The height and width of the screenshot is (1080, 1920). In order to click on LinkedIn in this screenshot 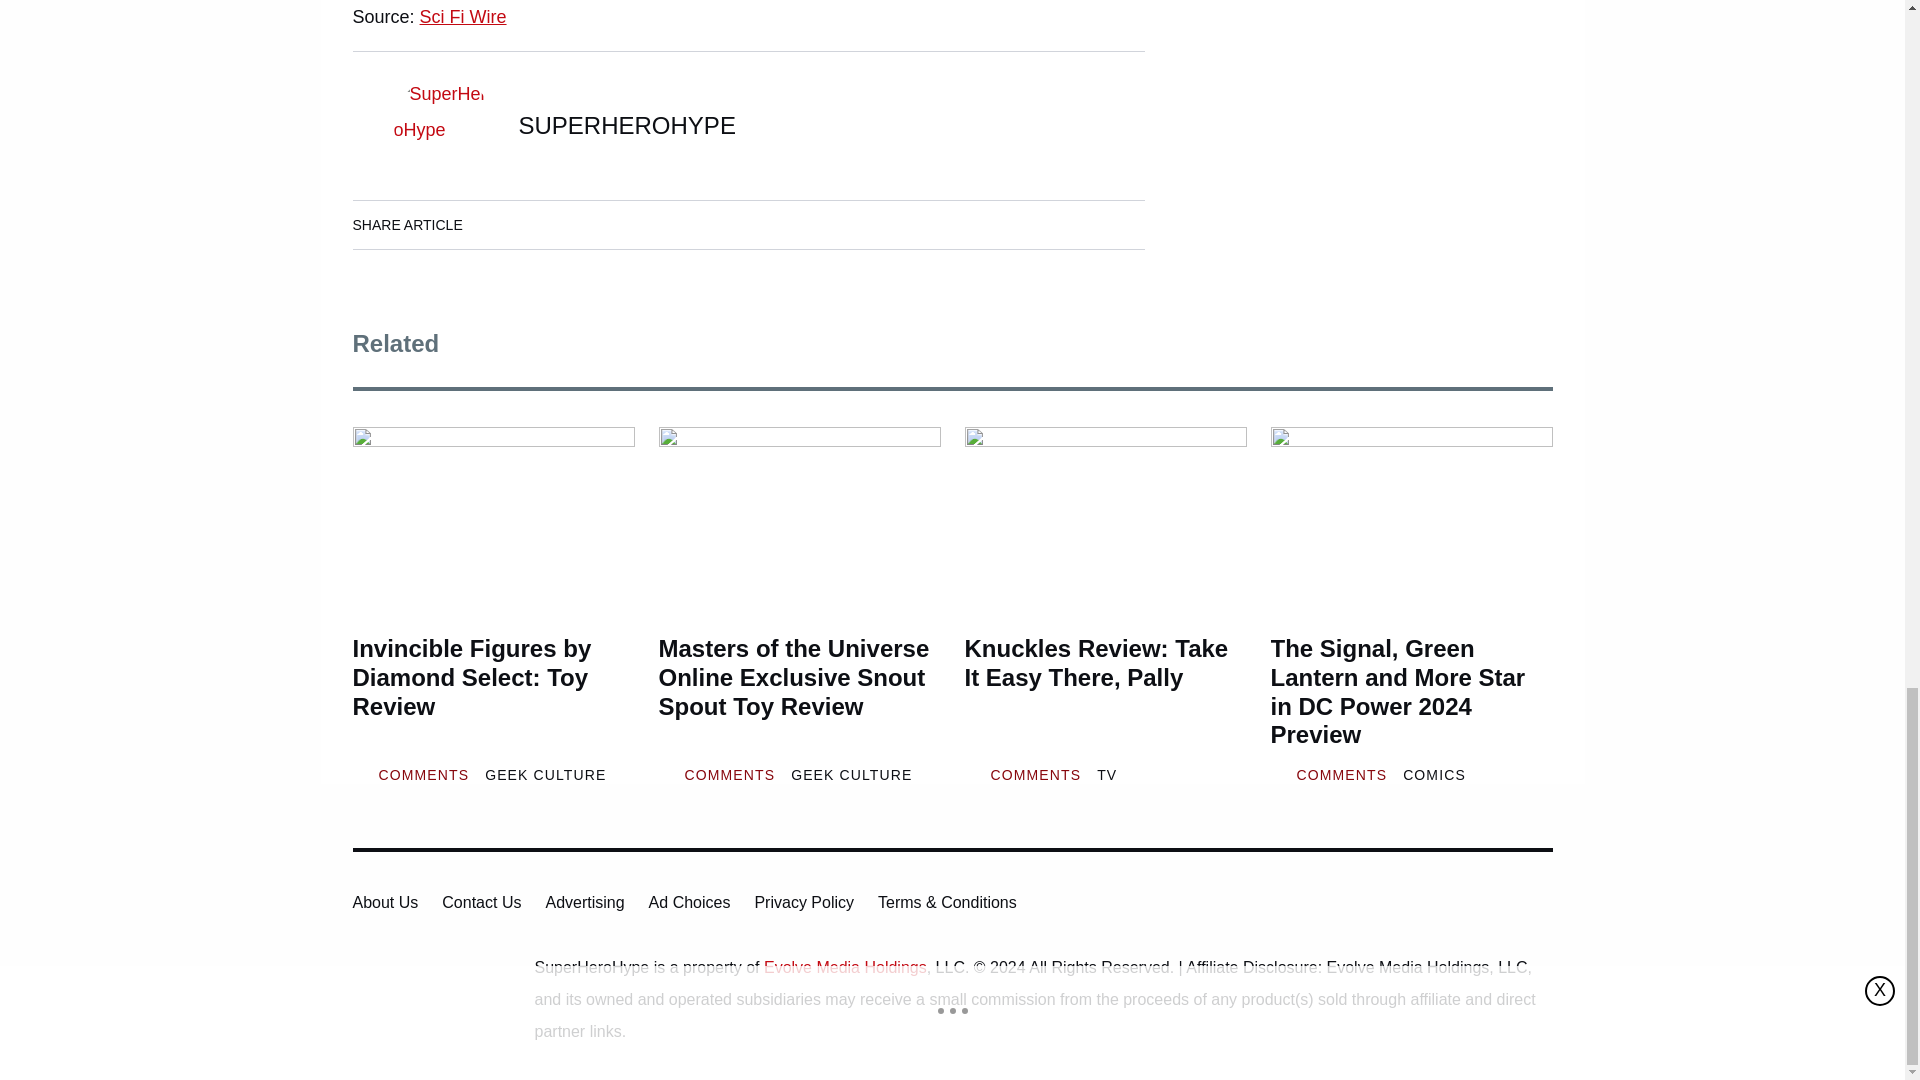, I will do `click(554, 224)`.